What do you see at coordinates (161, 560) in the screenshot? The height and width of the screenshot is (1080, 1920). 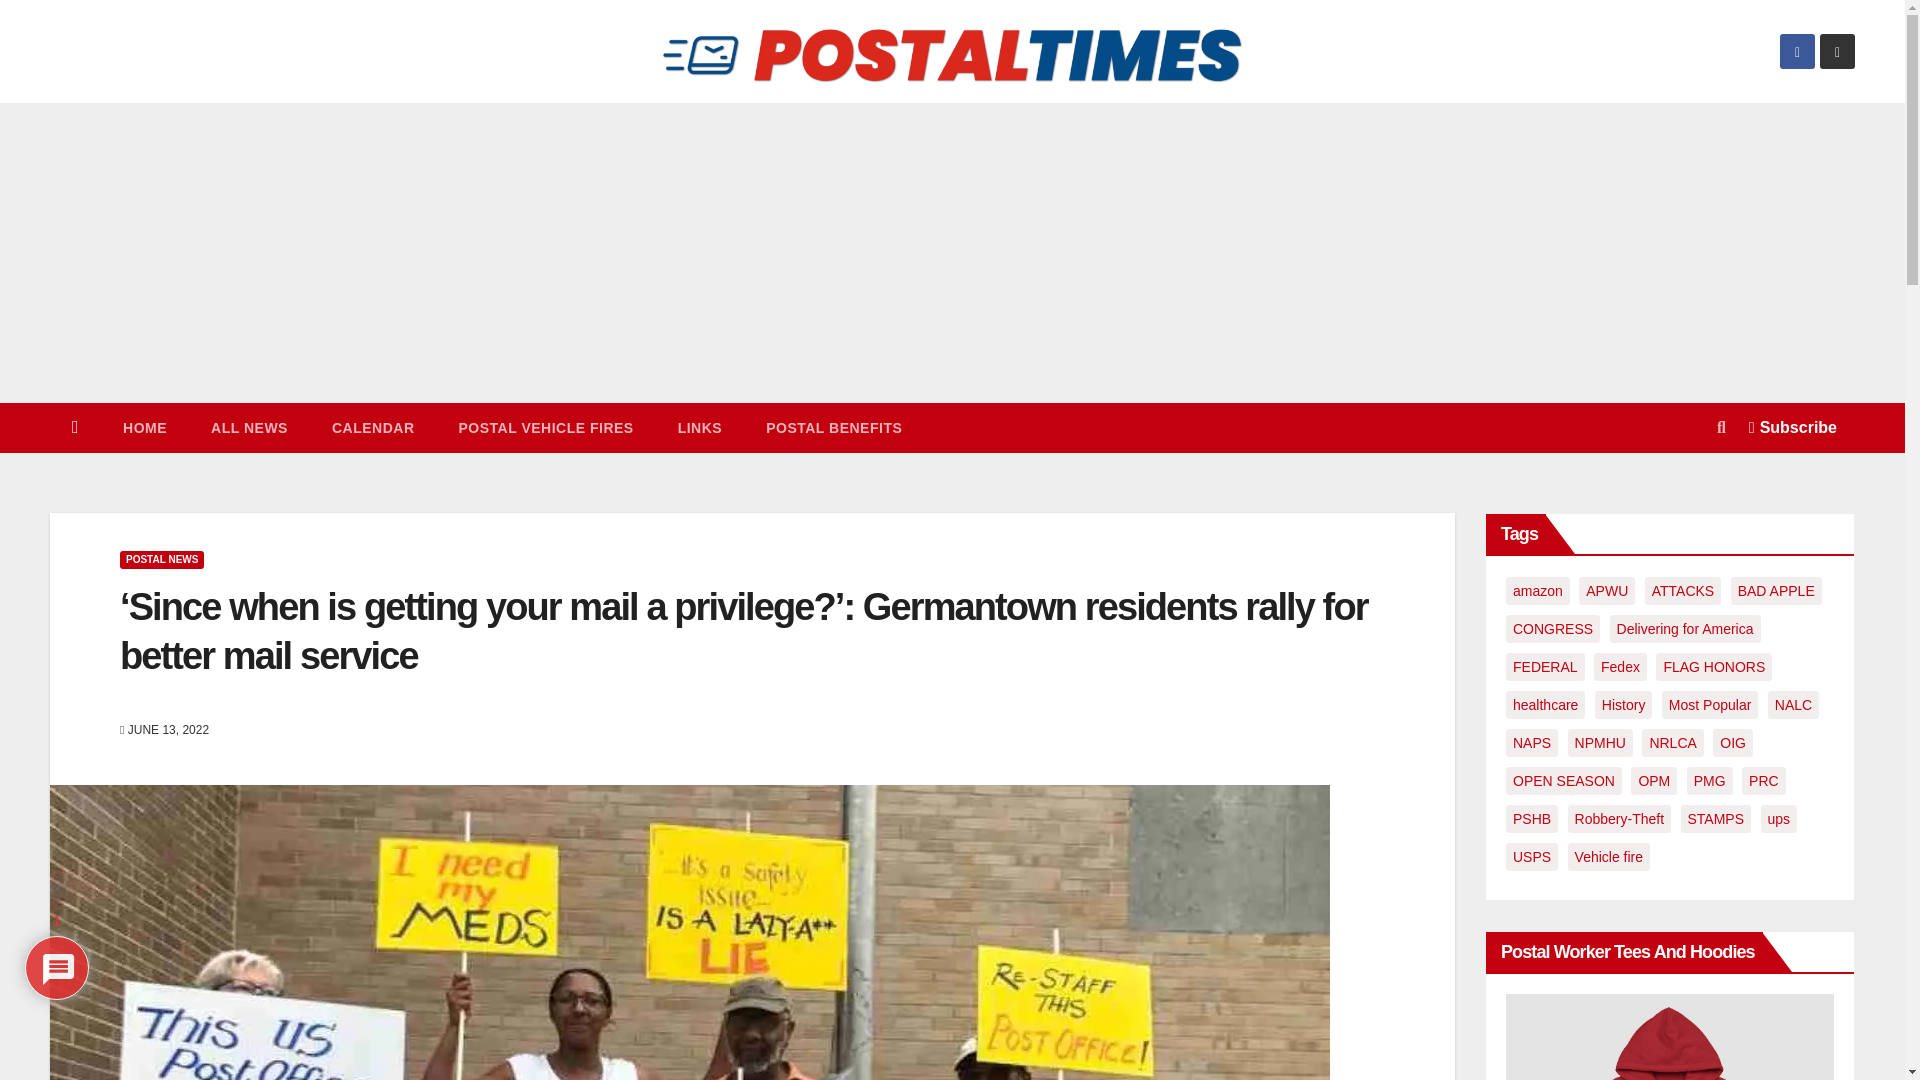 I see `POSTAL NEWS` at bounding box center [161, 560].